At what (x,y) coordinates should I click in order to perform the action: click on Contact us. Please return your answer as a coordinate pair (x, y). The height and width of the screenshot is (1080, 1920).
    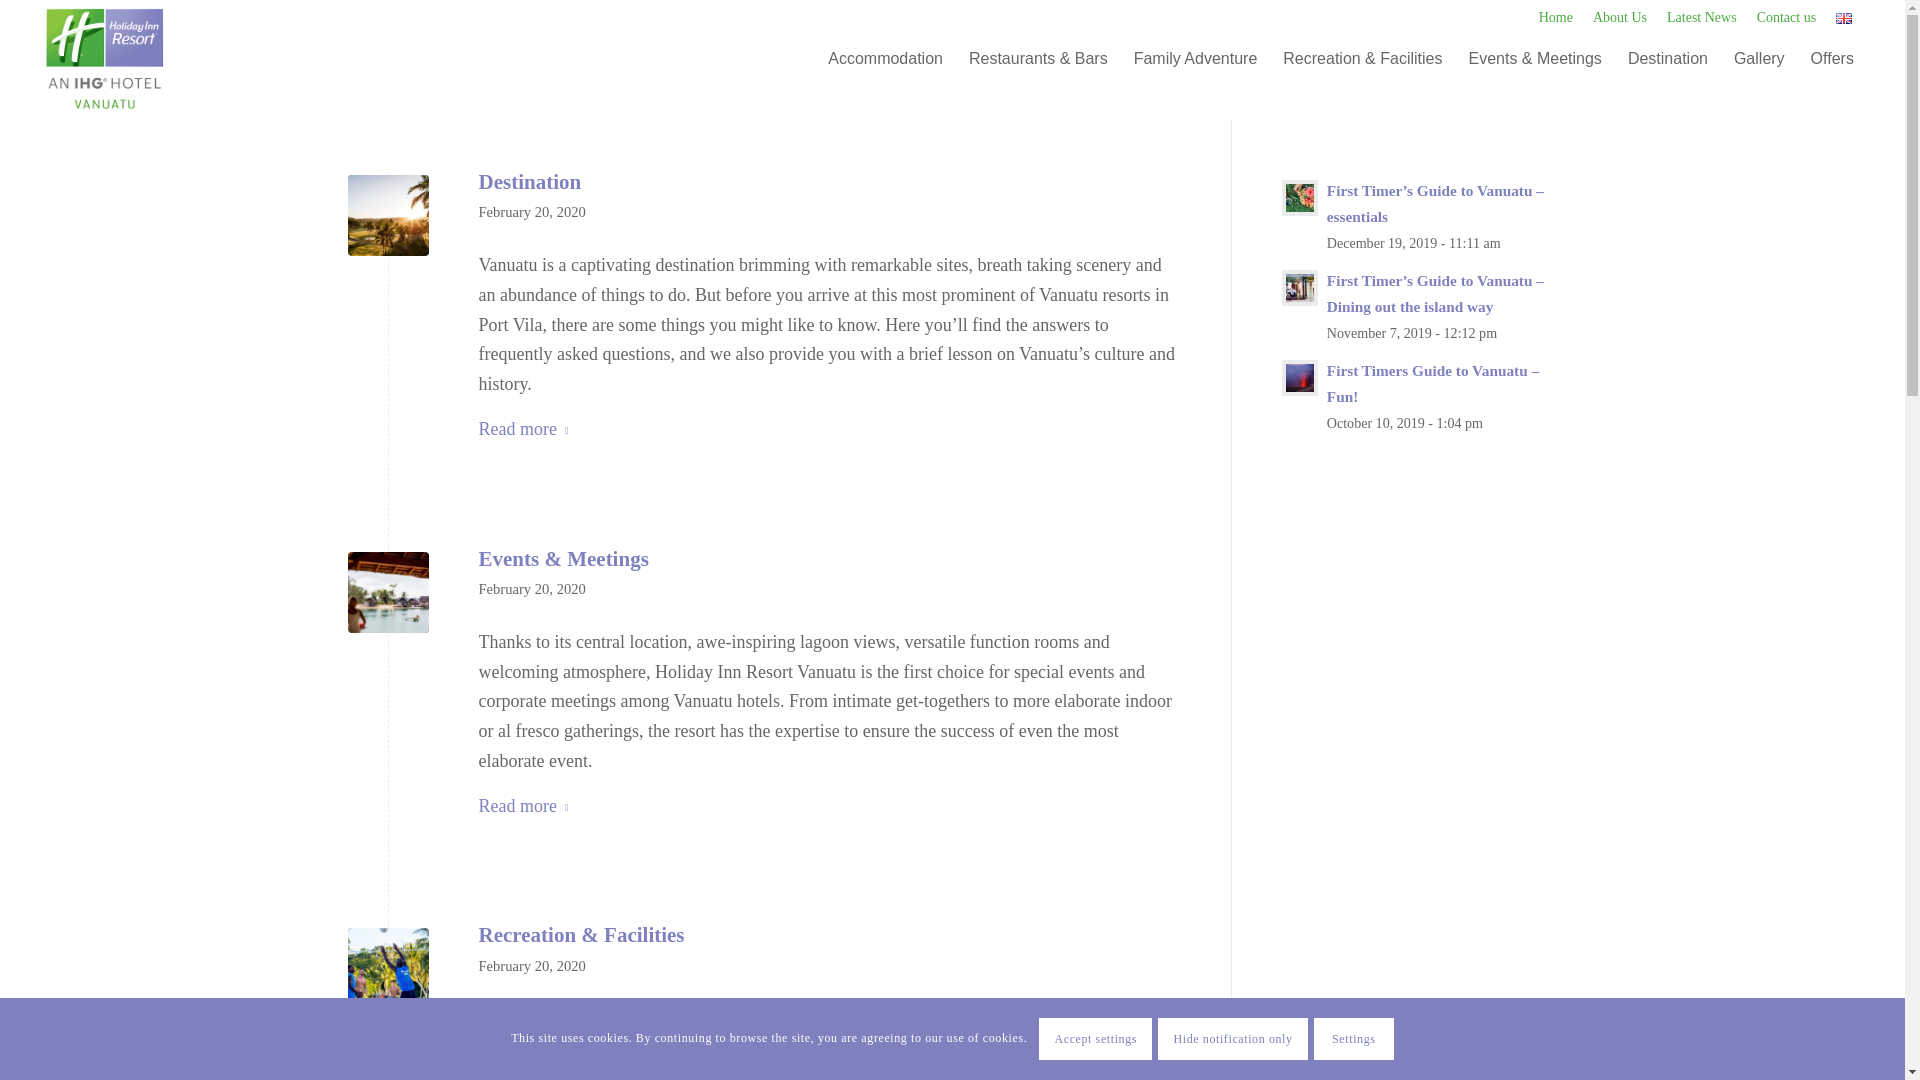
    Looking at the image, I should click on (1786, 18).